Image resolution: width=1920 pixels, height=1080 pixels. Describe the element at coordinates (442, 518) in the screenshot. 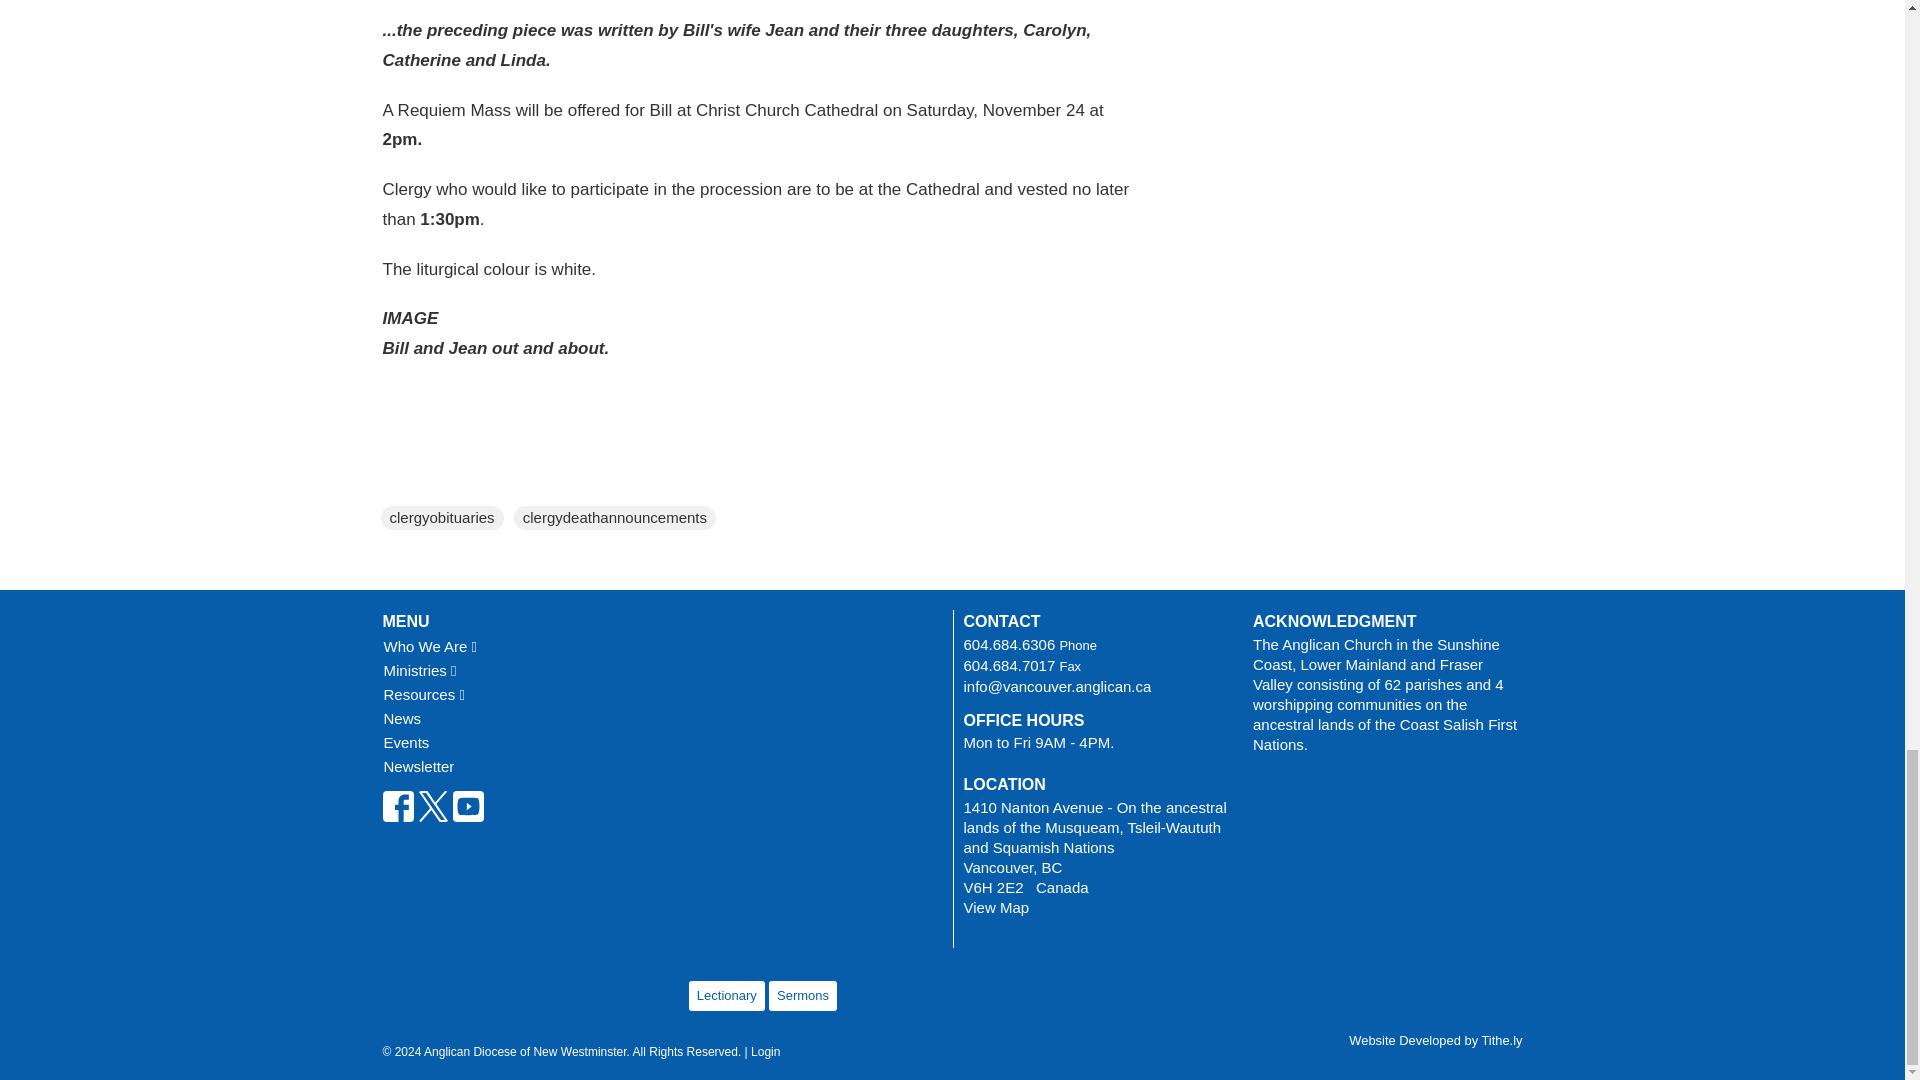

I see `clergyobituaries` at that location.